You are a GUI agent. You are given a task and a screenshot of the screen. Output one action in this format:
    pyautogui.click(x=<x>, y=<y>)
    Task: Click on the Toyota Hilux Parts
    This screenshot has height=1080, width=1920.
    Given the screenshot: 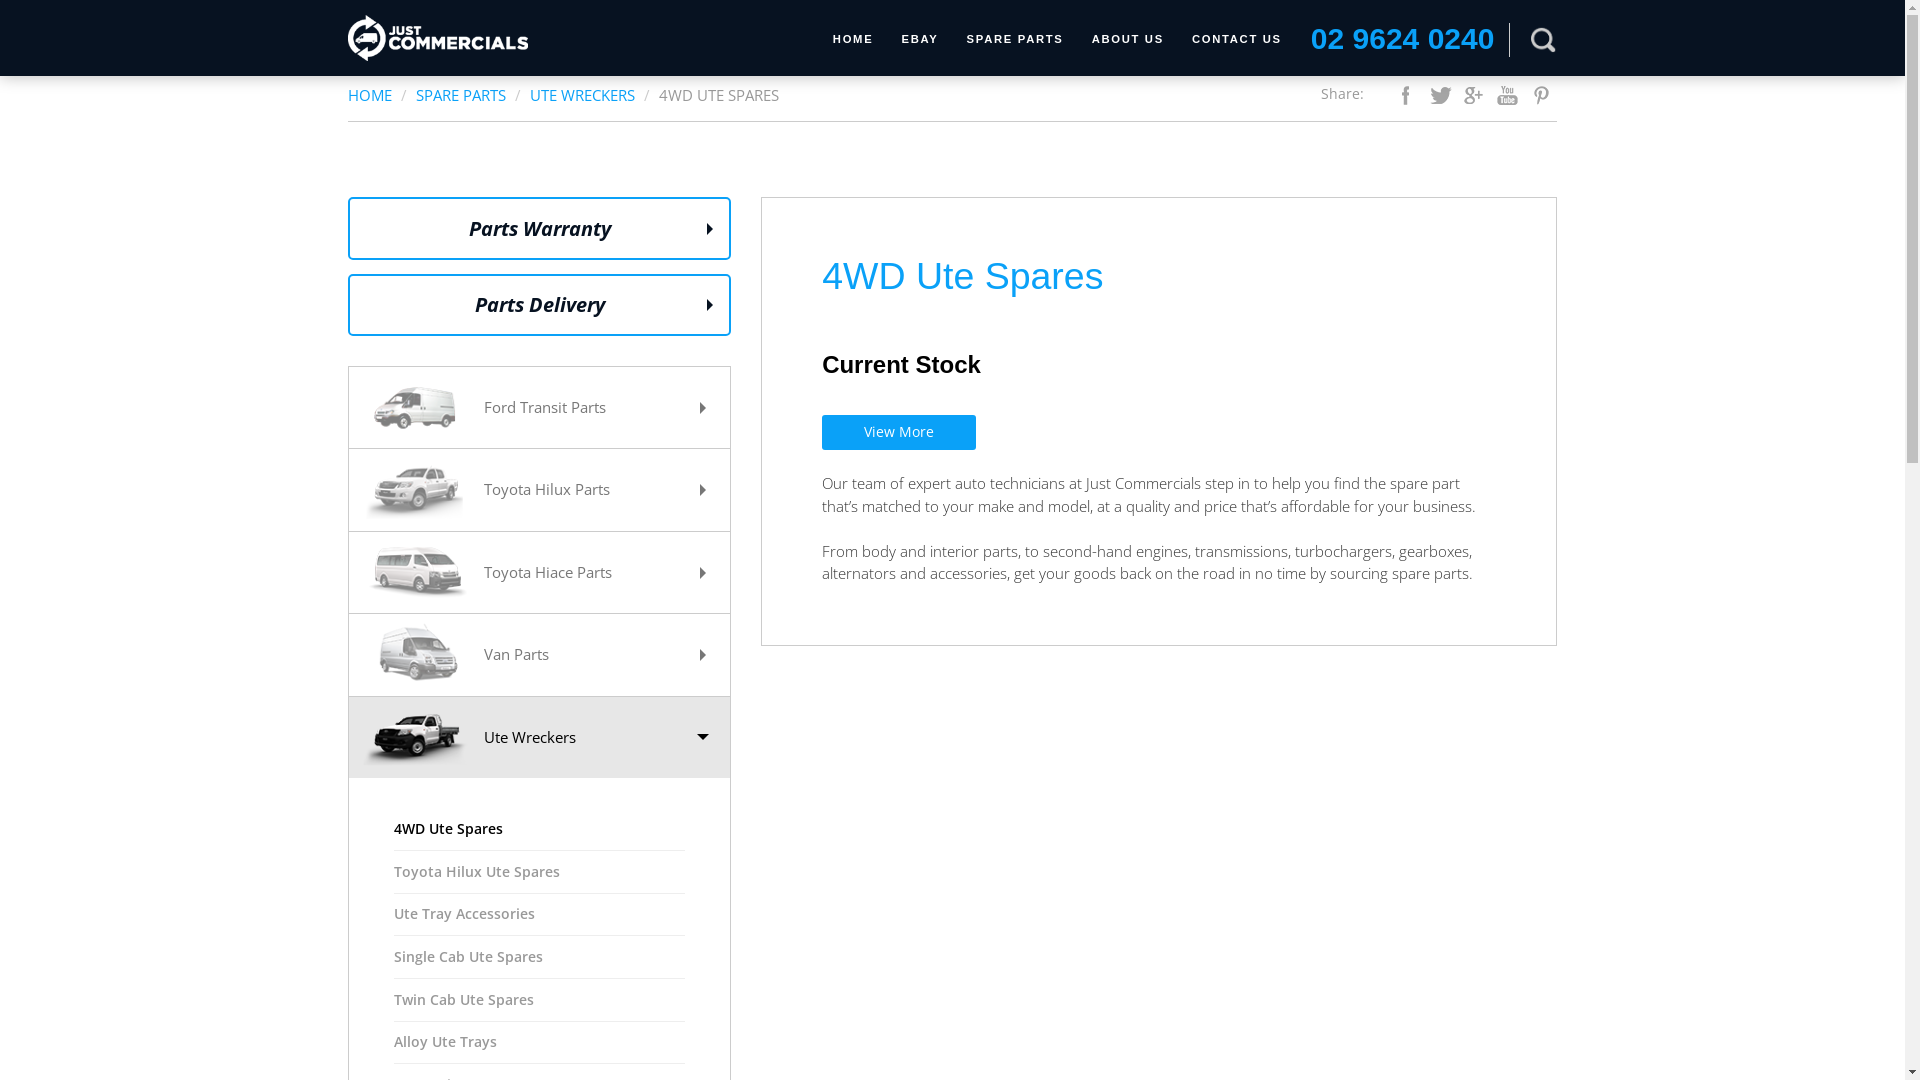 What is the action you would take?
    pyautogui.click(x=540, y=490)
    